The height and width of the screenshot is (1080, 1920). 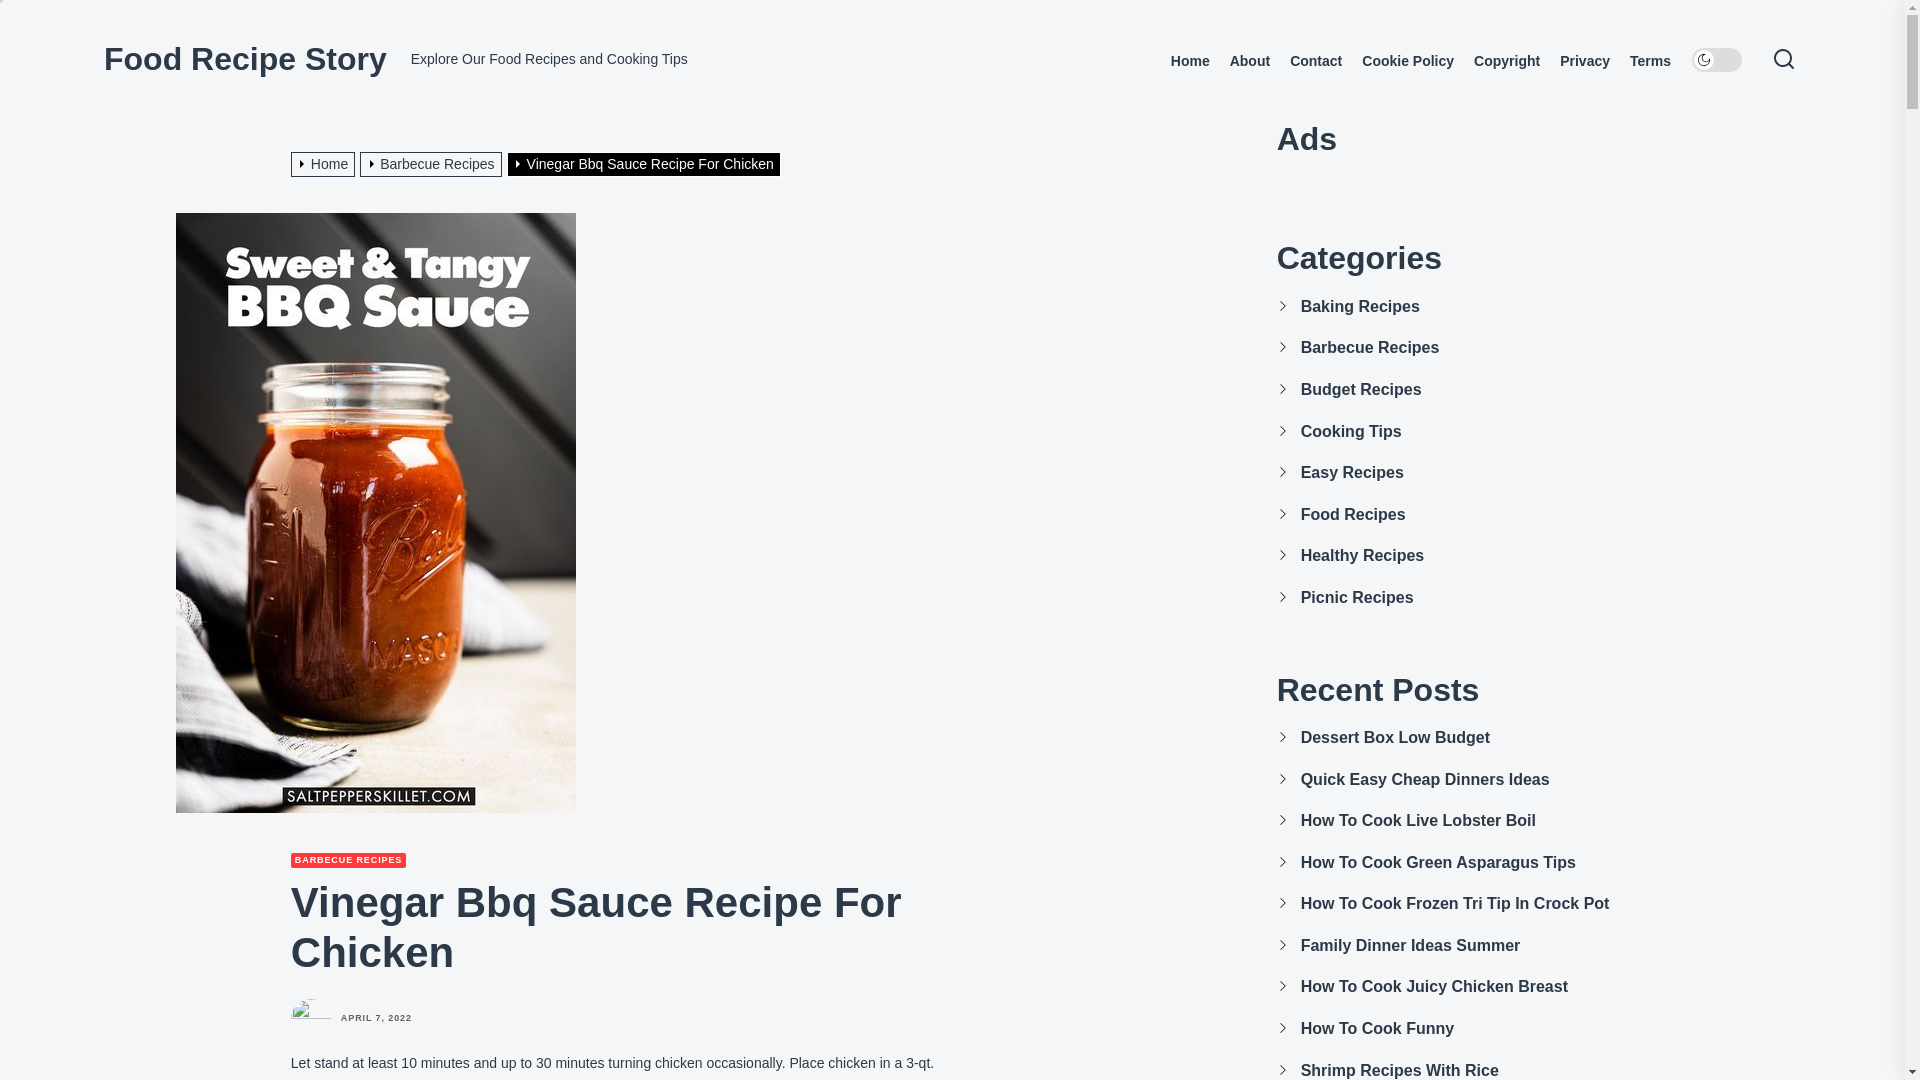 What do you see at coordinates (1407, 61) in the screenshot?
I see `Cookie Policy` at bounding box center [1407, 61].